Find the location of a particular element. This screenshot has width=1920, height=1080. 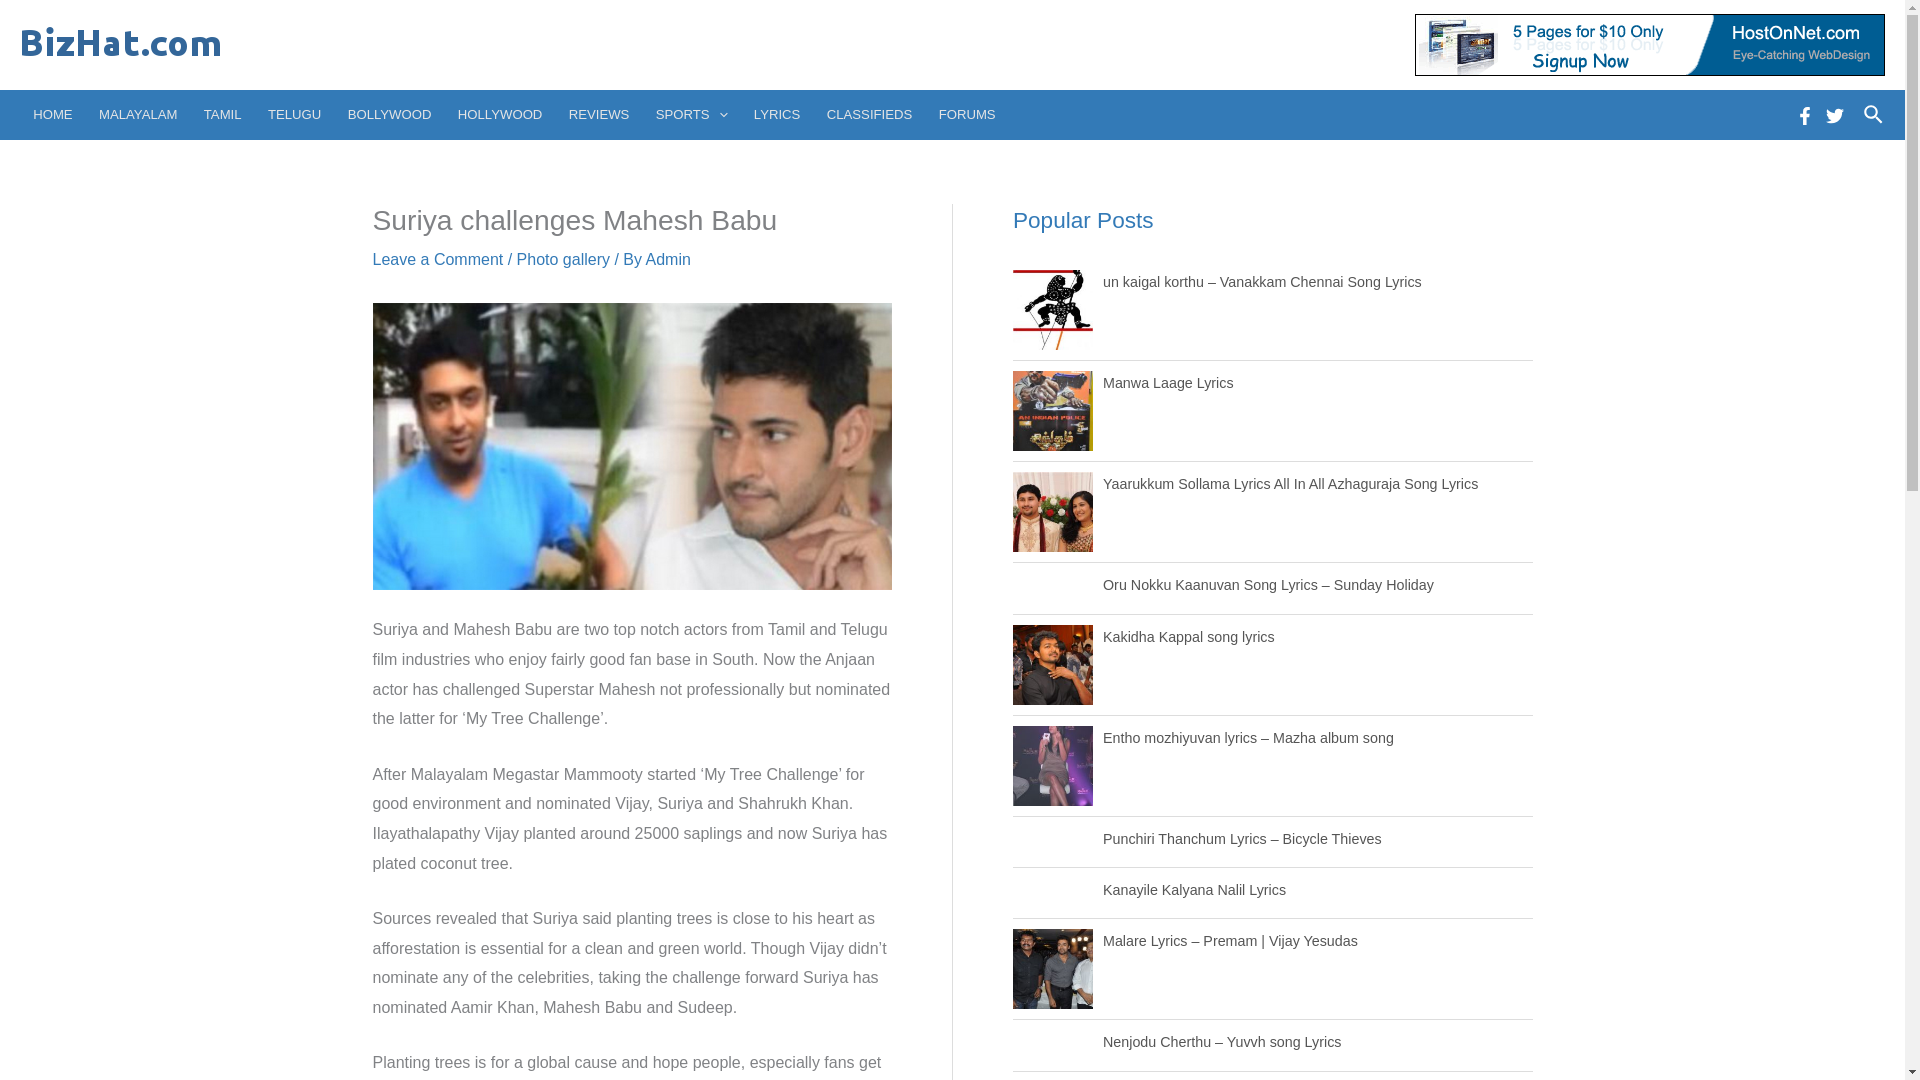

FORUMS is located at coordinates (966, 114).